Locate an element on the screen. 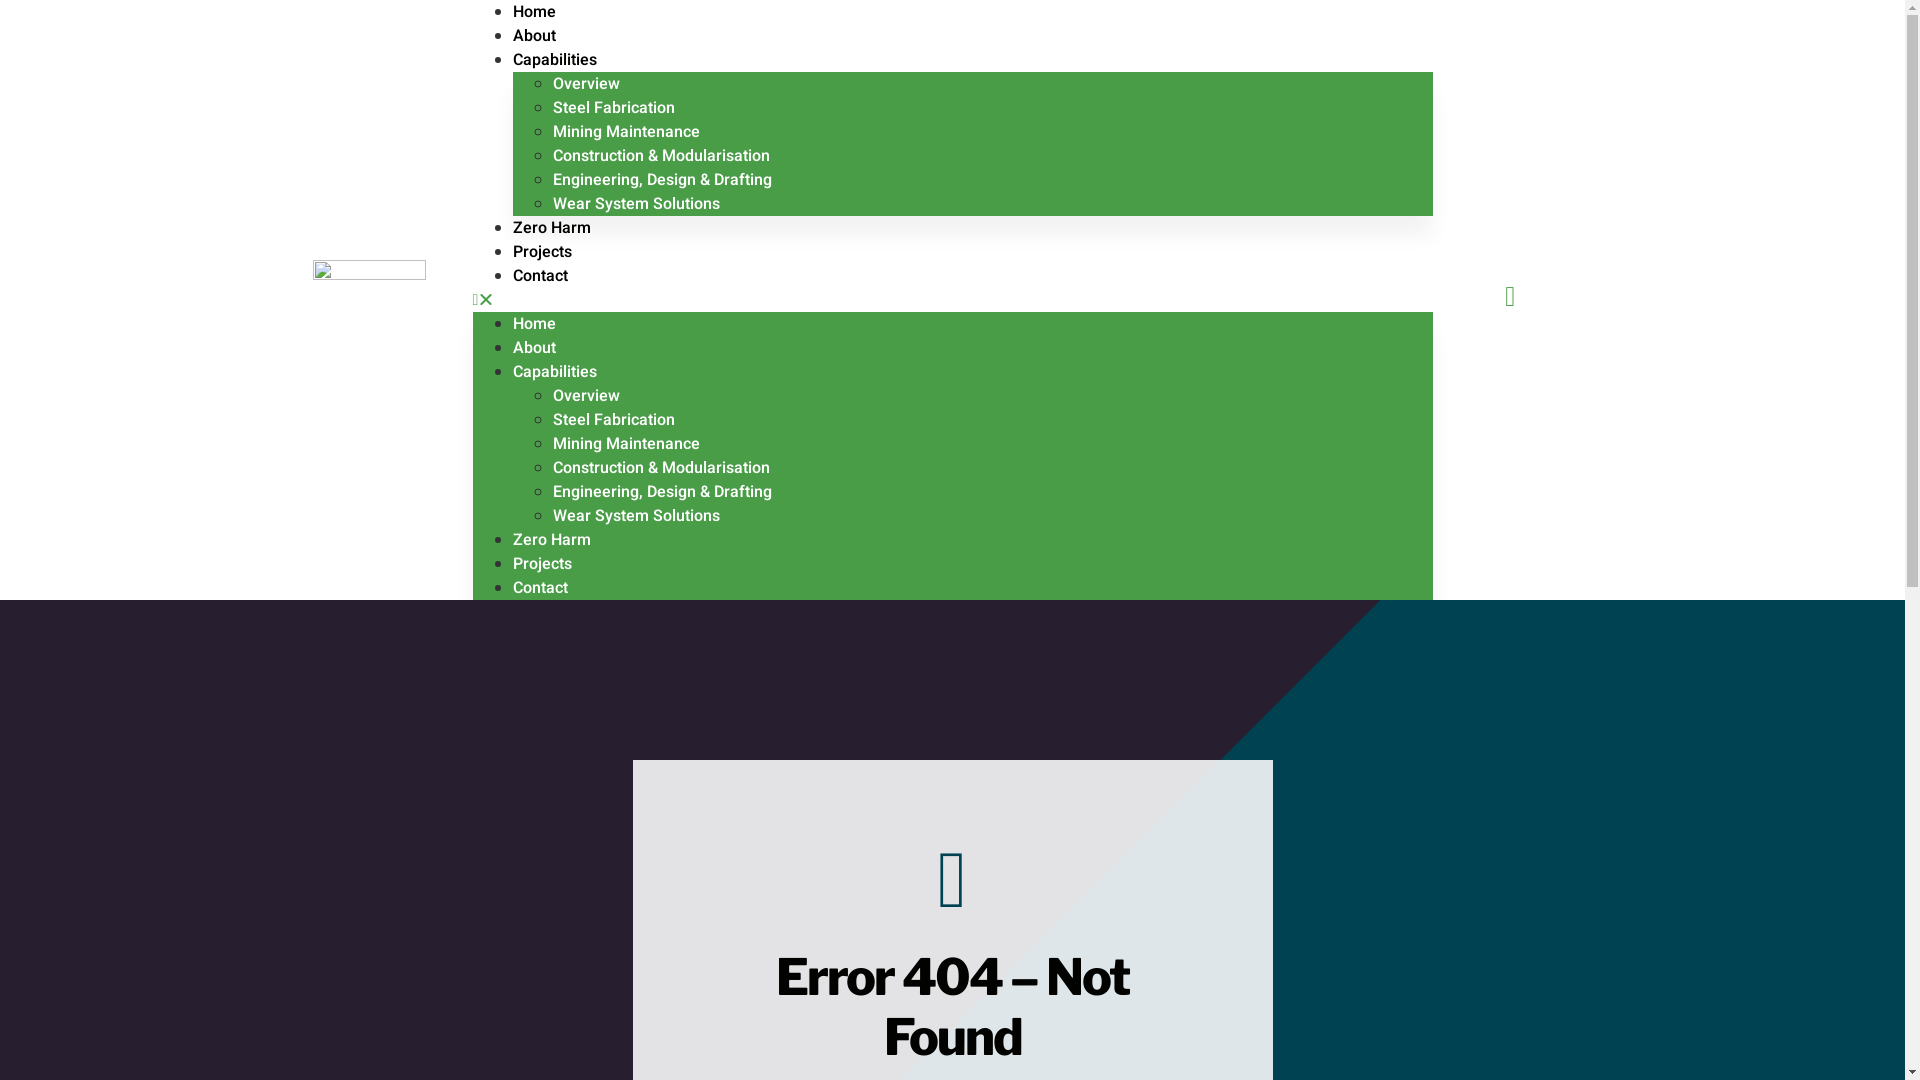 This screenshot has width=1920, height=1080. Capabilities is located at coordinates (554, 60).